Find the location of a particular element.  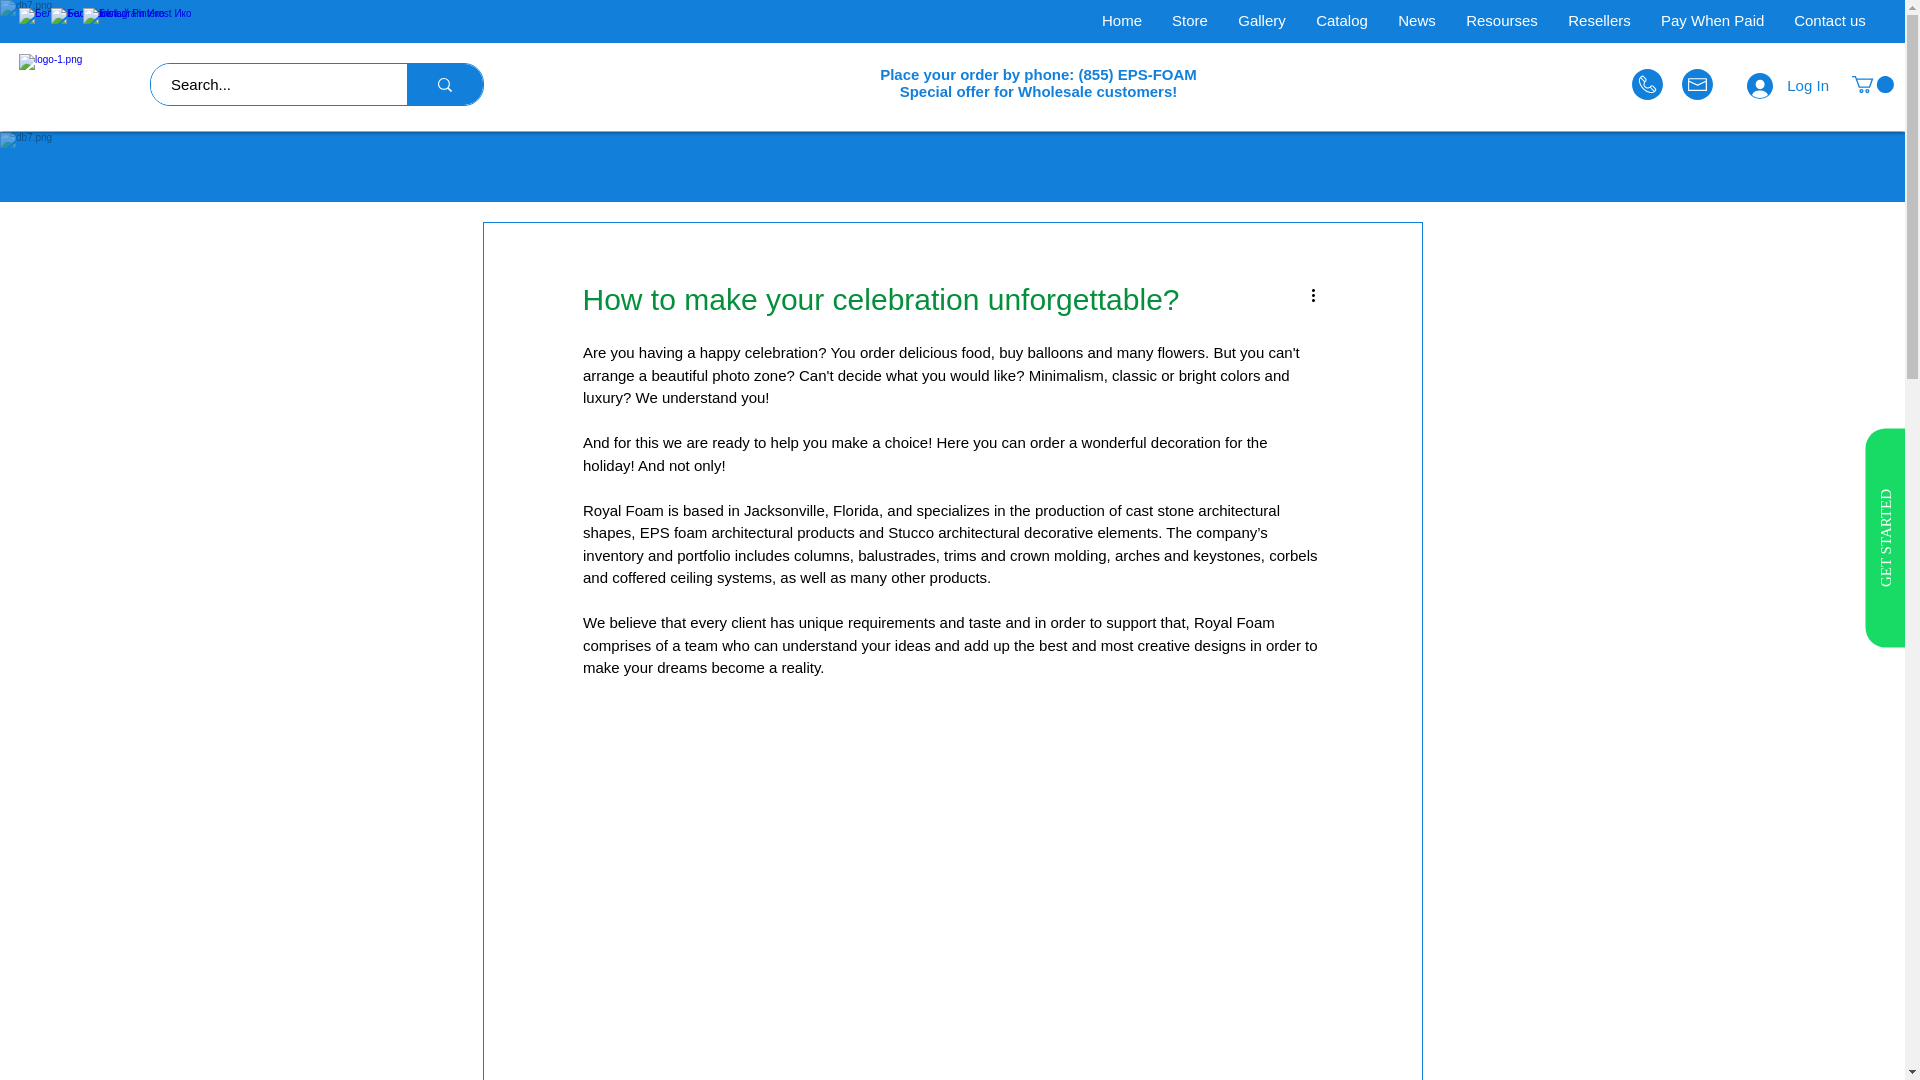

Catalog is located at coordinates (1342, 21).